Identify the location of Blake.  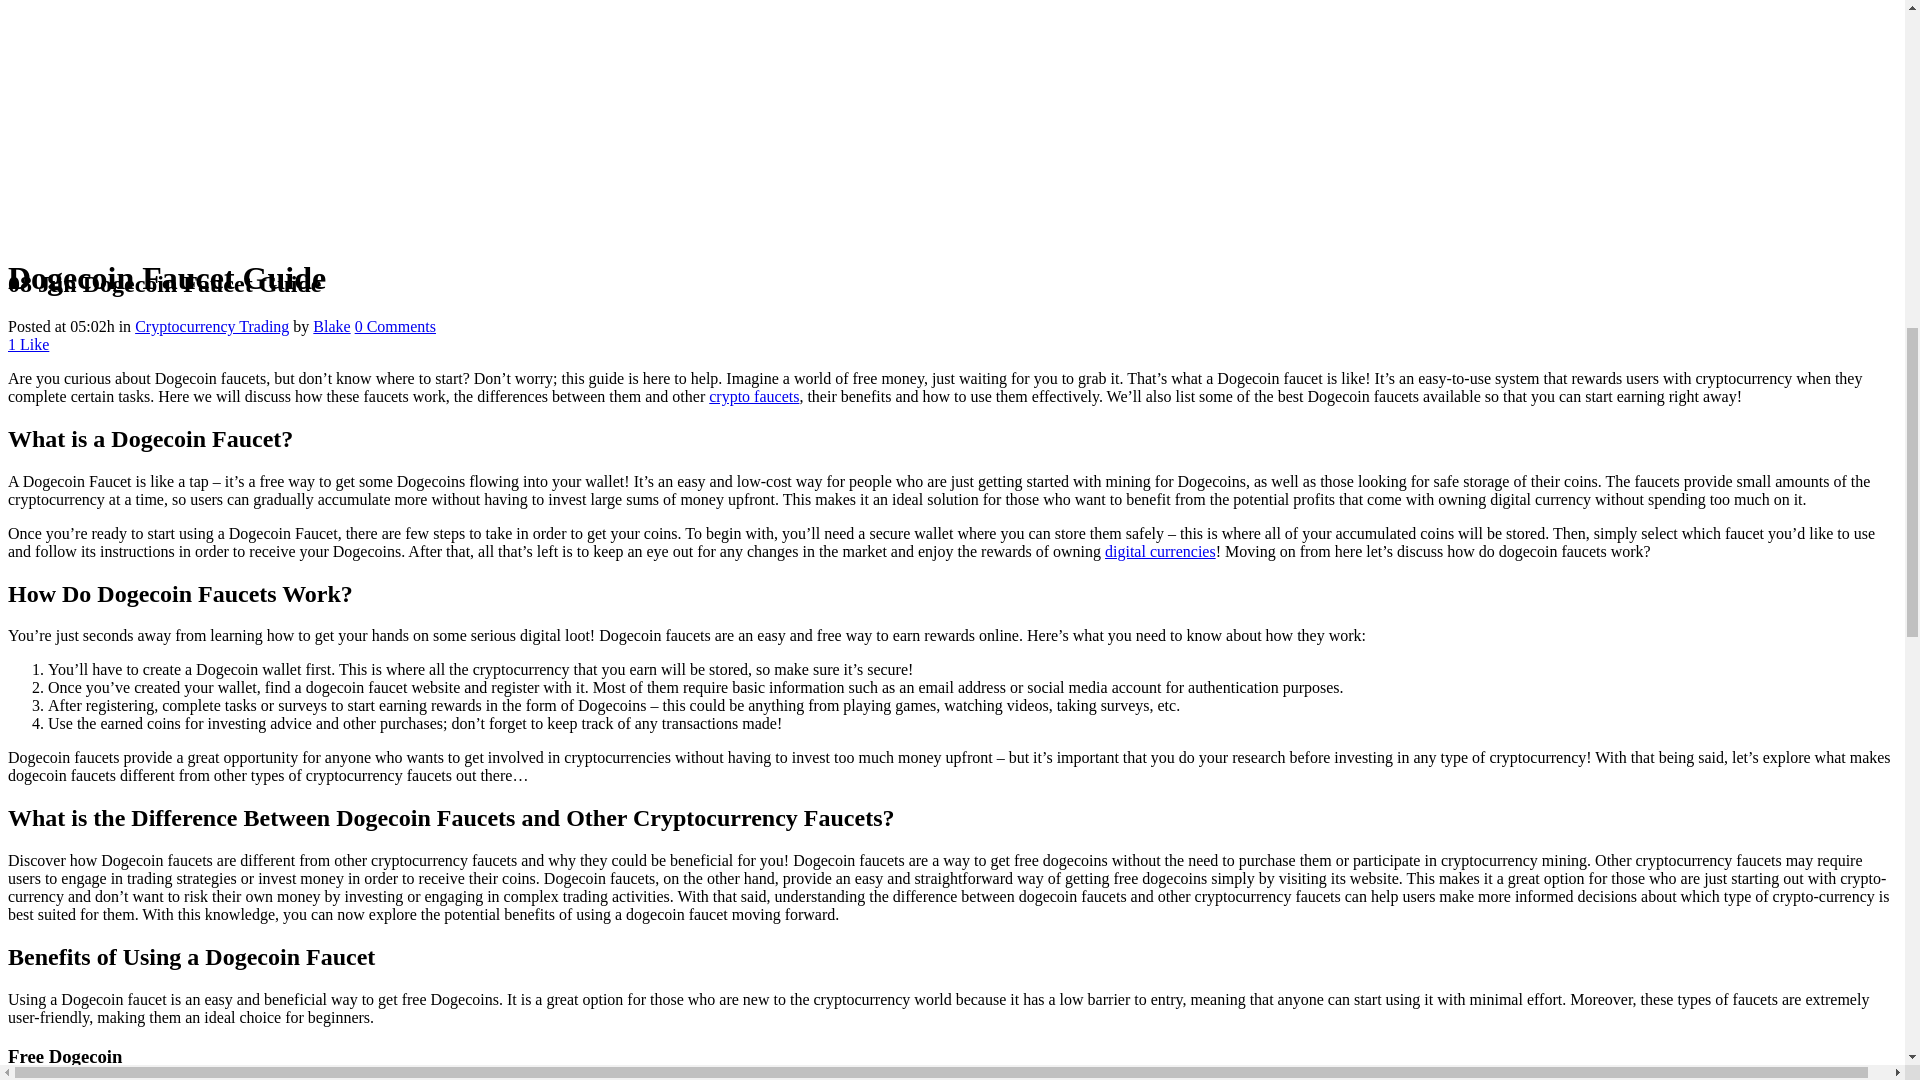
(330, 326).